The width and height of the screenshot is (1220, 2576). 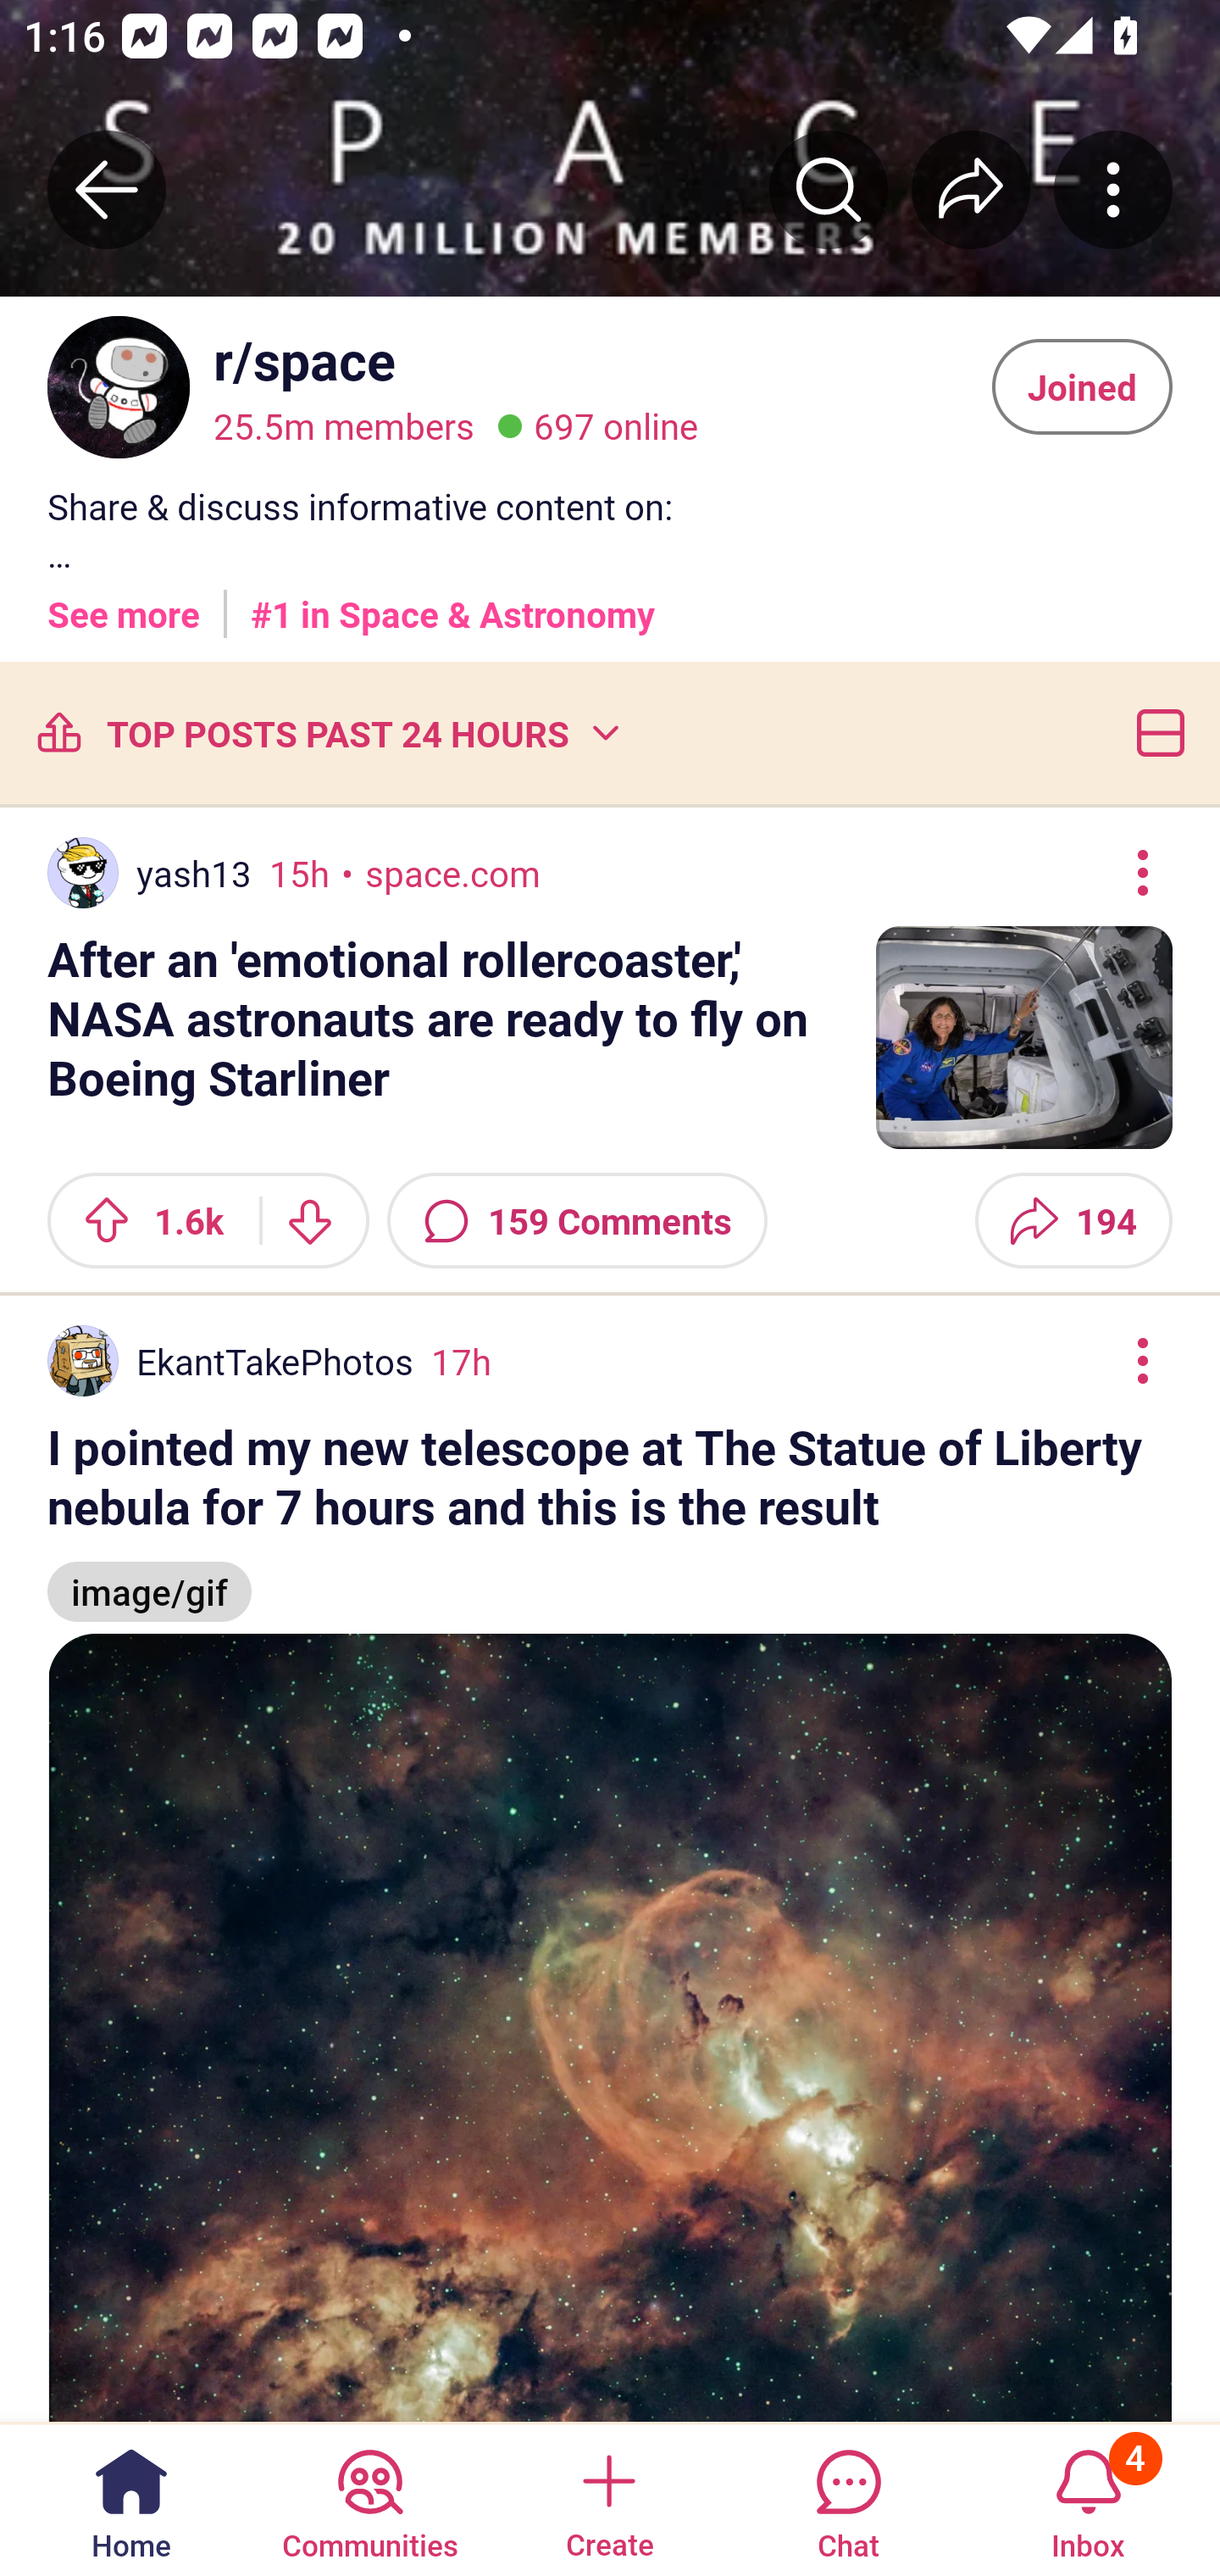 I want to click on Home, so click(x=131, y=2498).